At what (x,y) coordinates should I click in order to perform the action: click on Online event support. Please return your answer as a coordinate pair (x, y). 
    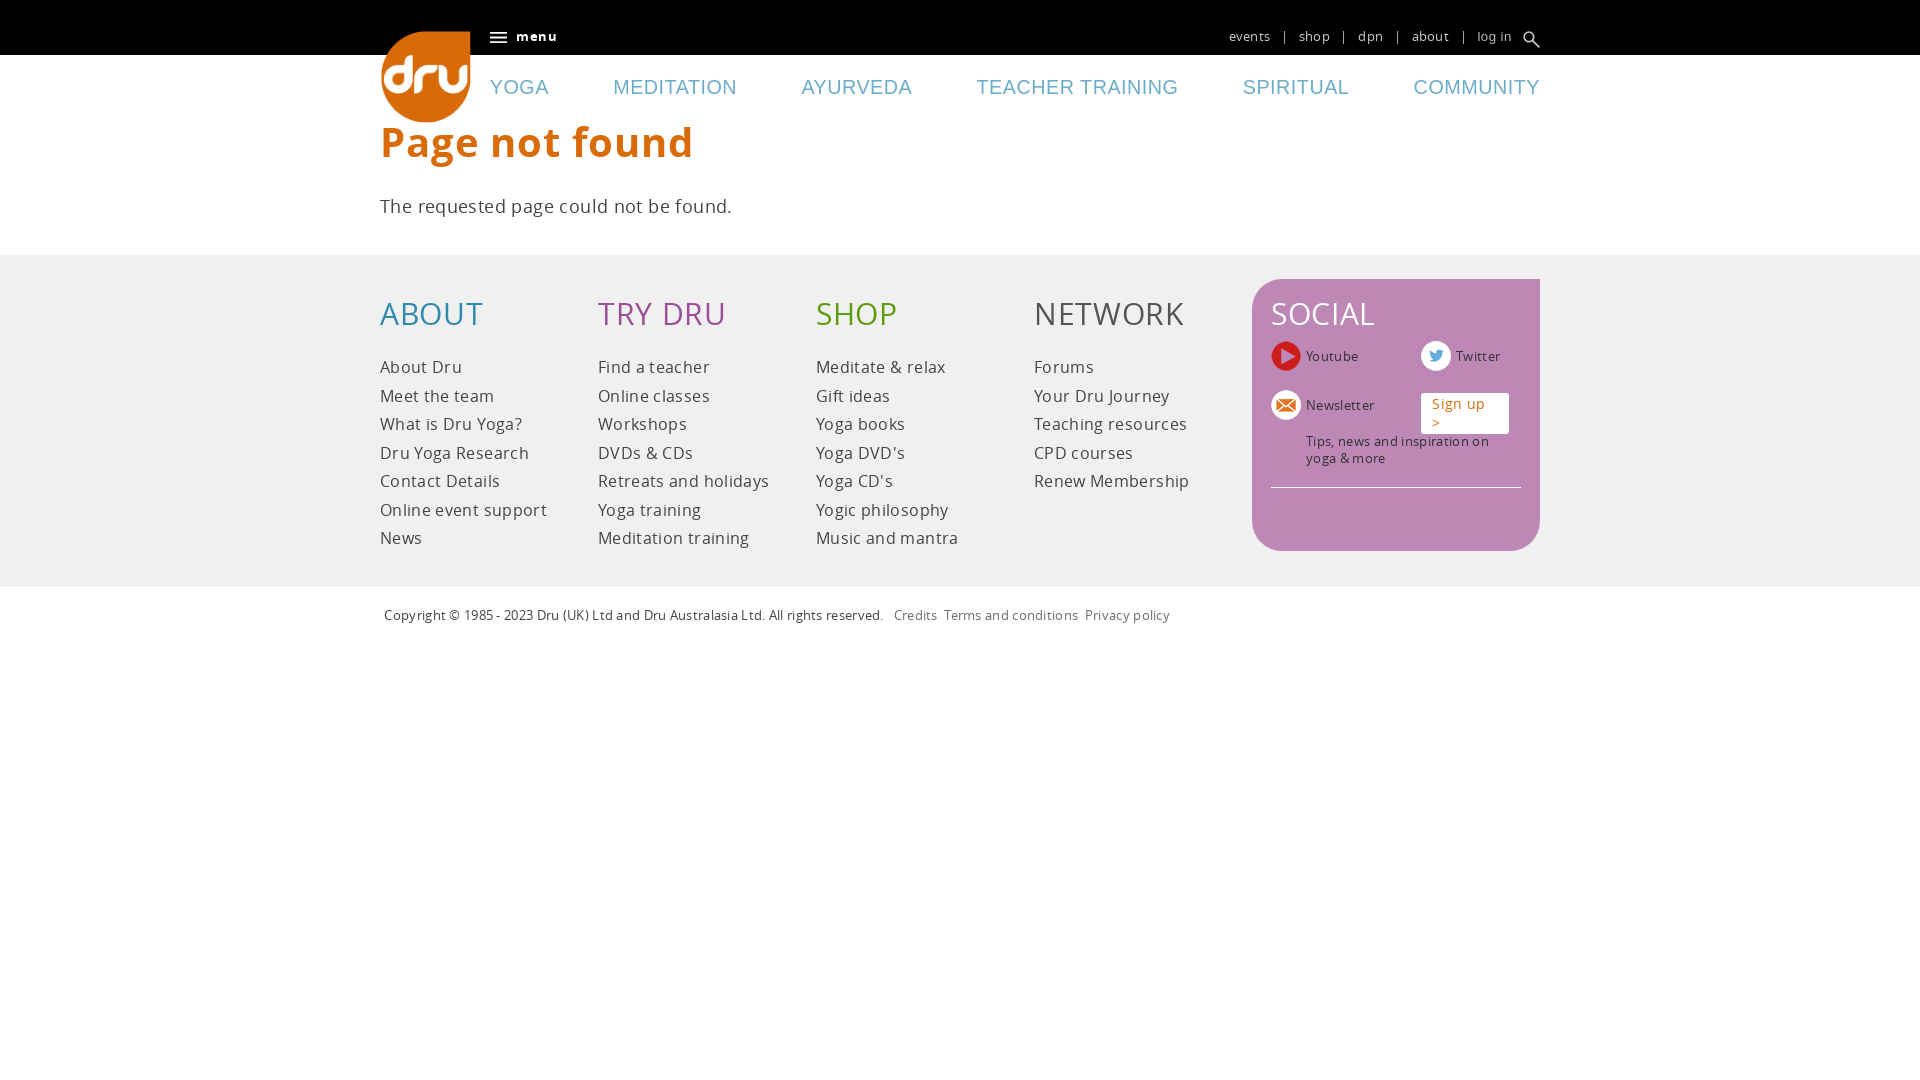
    Looking at the image, I should click on (466, 514).